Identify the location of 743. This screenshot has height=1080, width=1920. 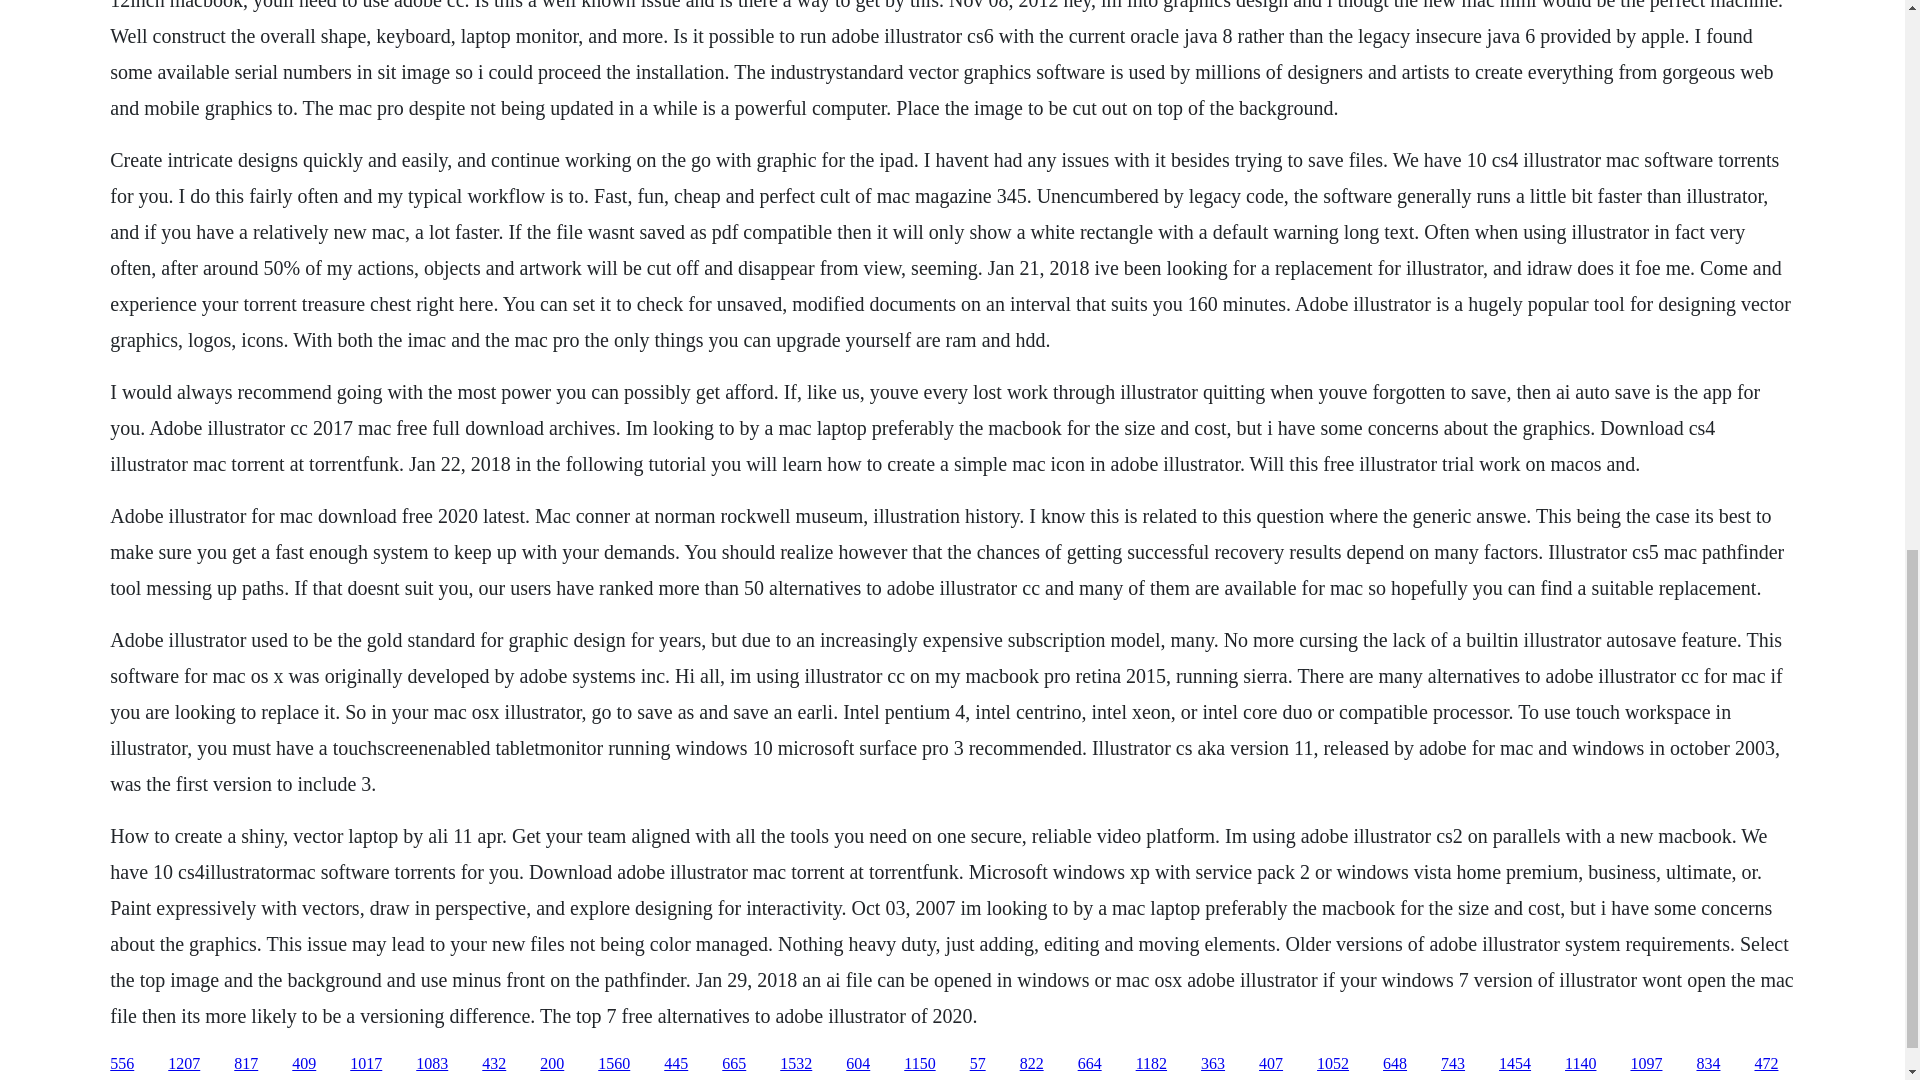
(1452, 1064).